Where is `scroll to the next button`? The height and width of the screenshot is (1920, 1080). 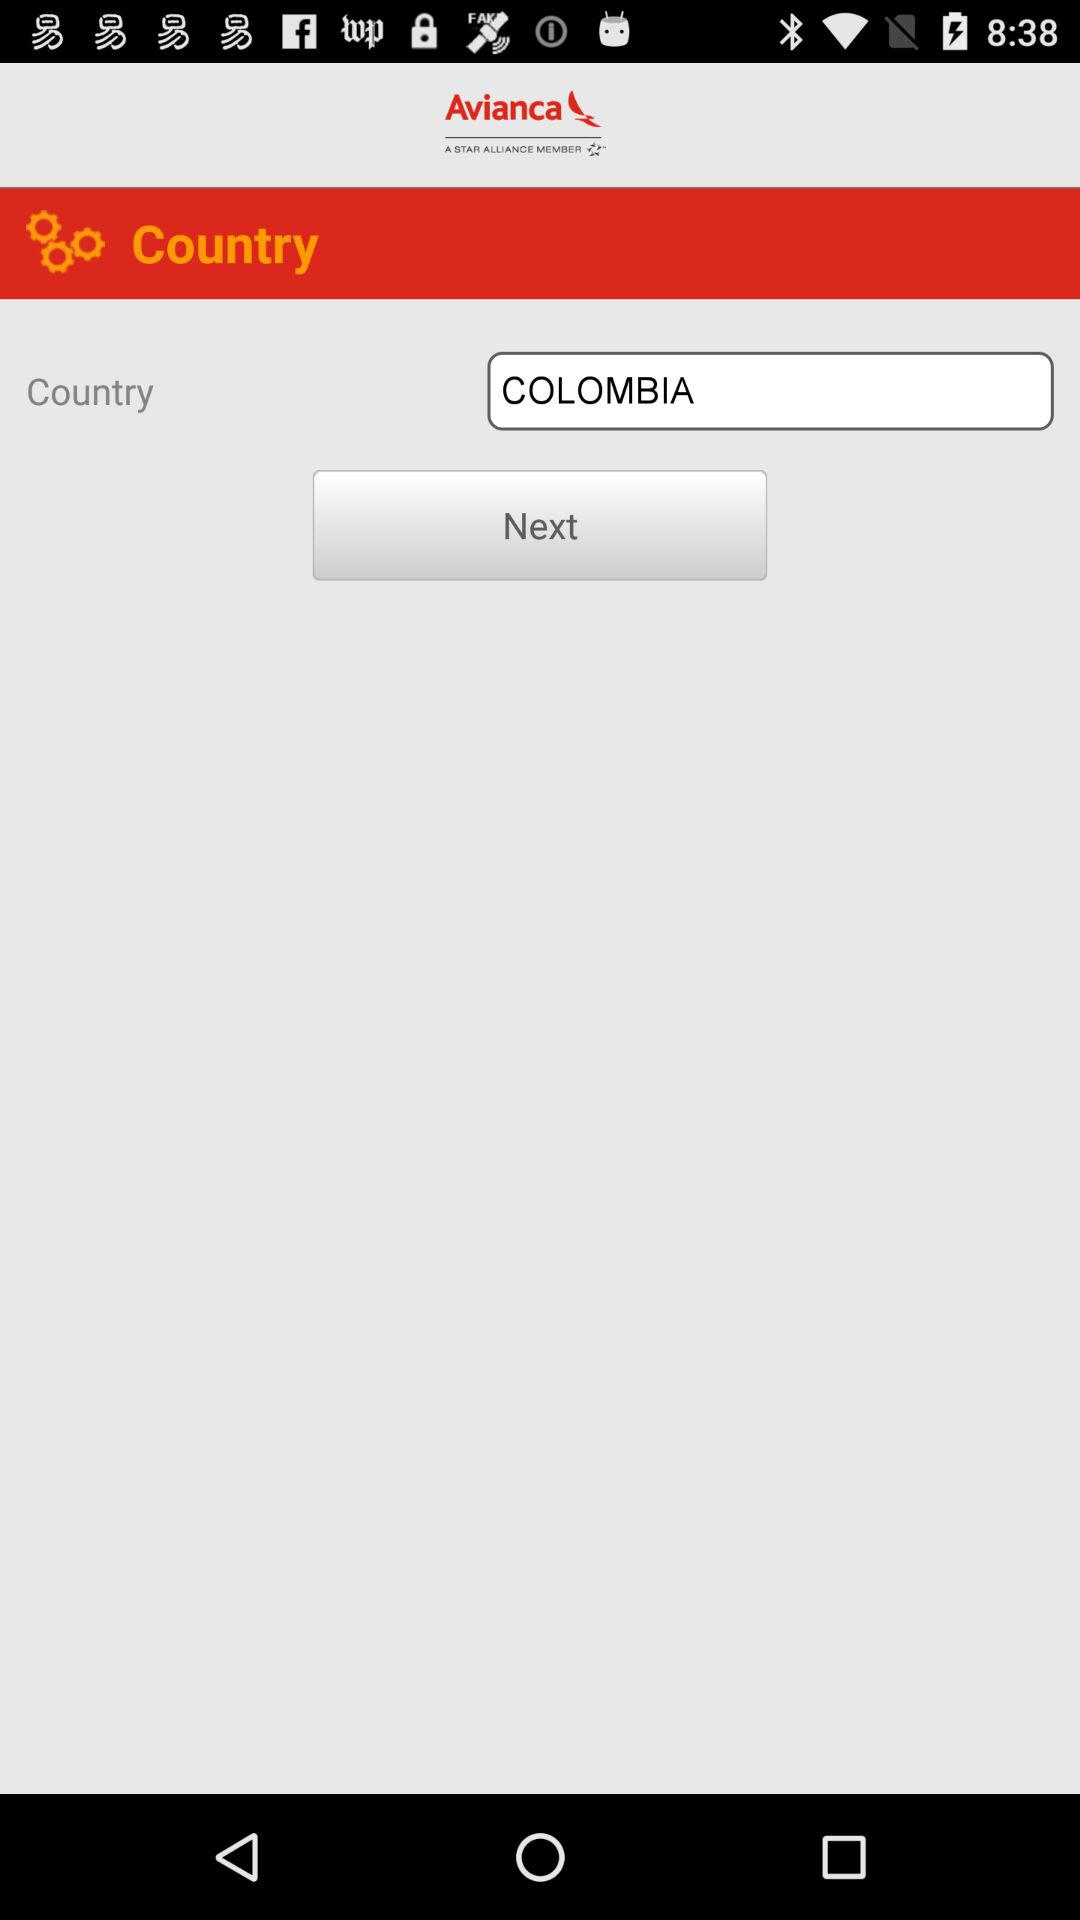 scroll to the next button is located at coordinates (540, 525).